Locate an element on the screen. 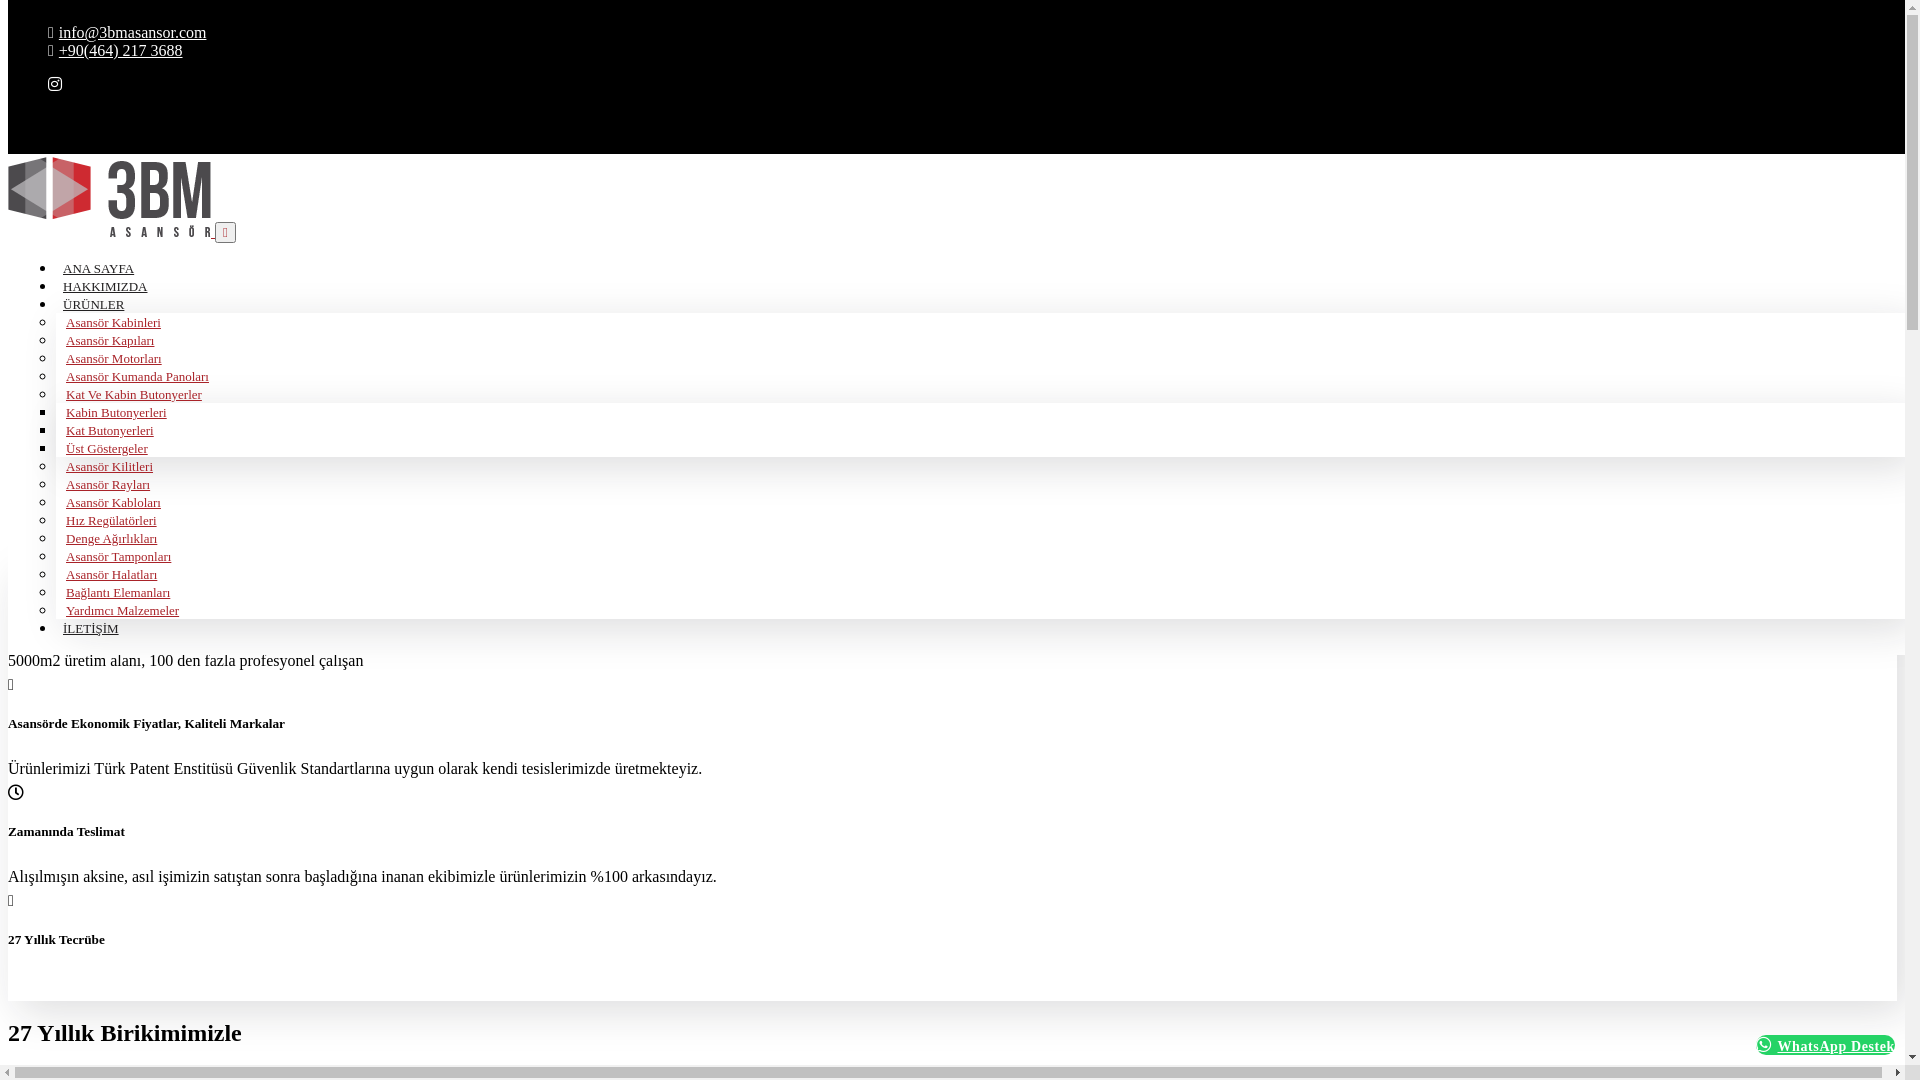 The image size is (1920, 1080). Kat Ve Kabin Butonyerler is located at coordinates (134, 394).